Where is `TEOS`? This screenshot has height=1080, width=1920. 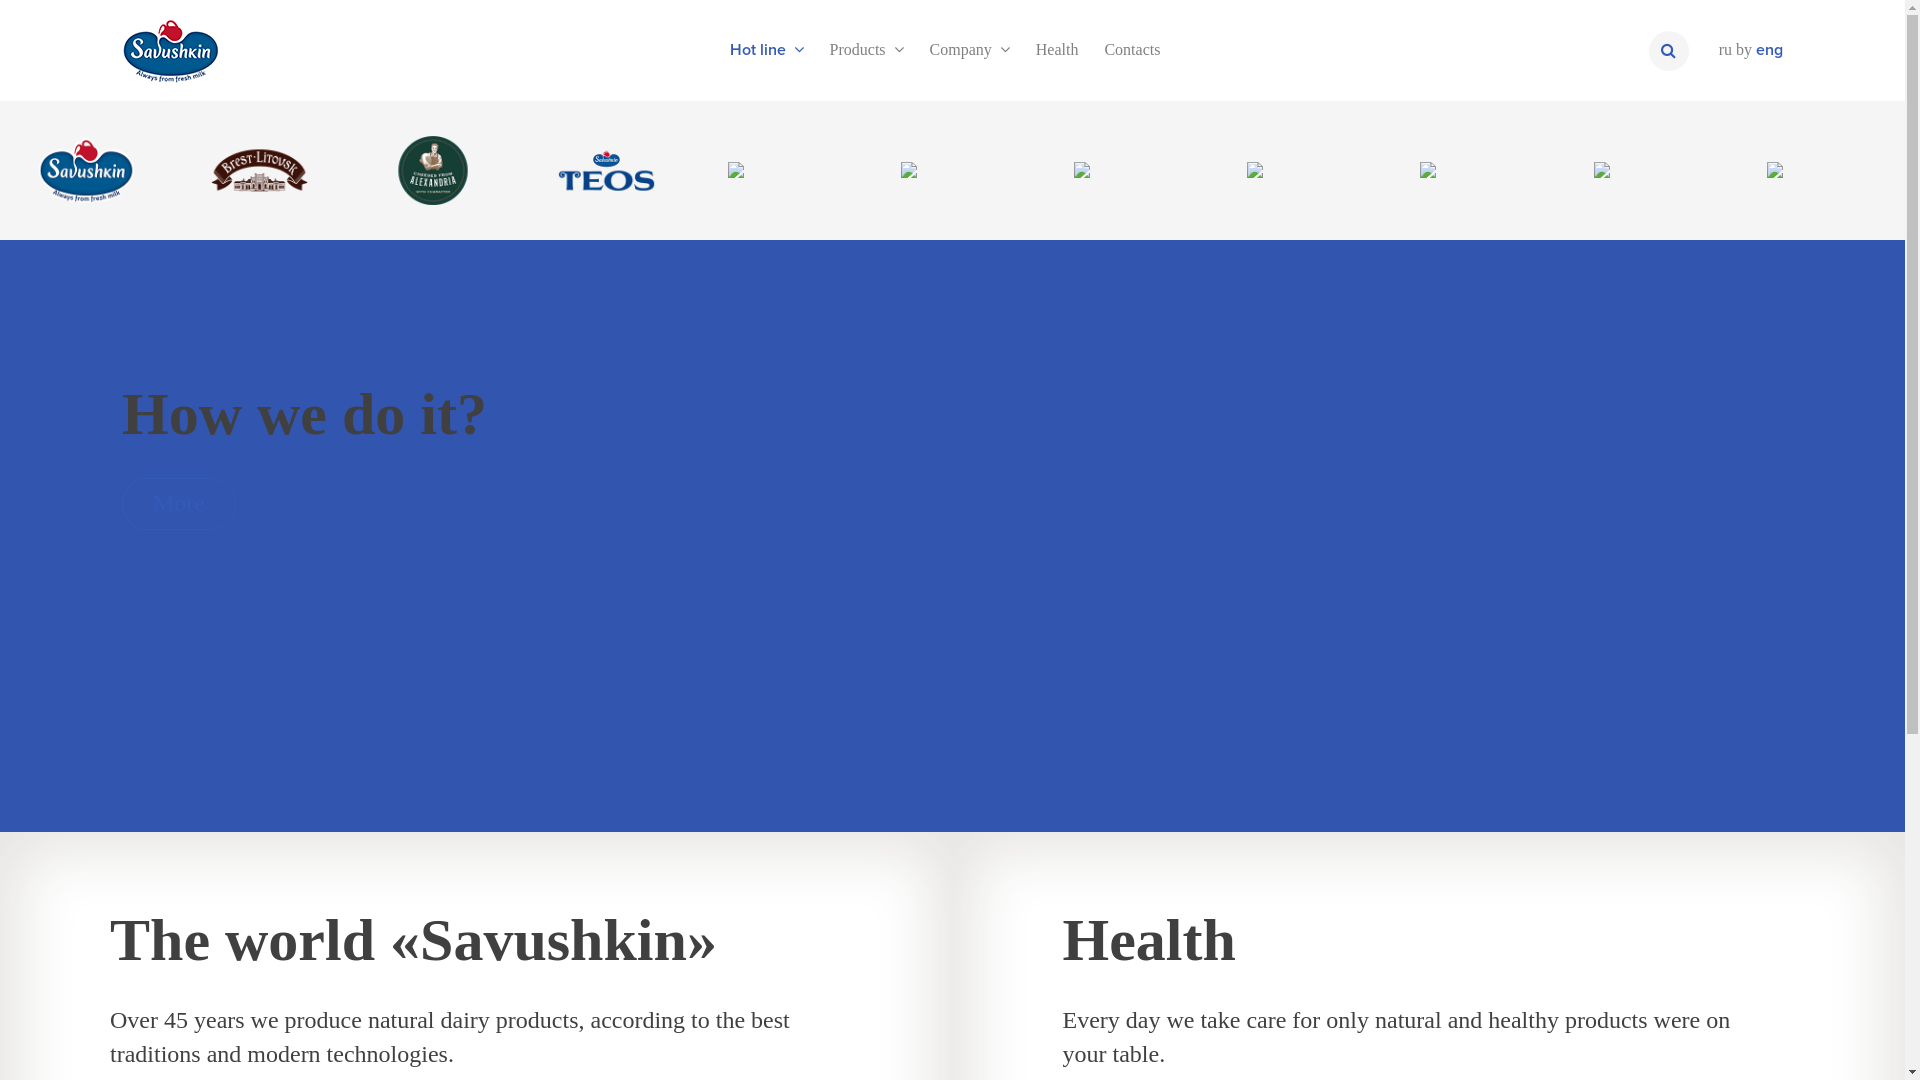 TEOS is located at coordinates (606, 170).